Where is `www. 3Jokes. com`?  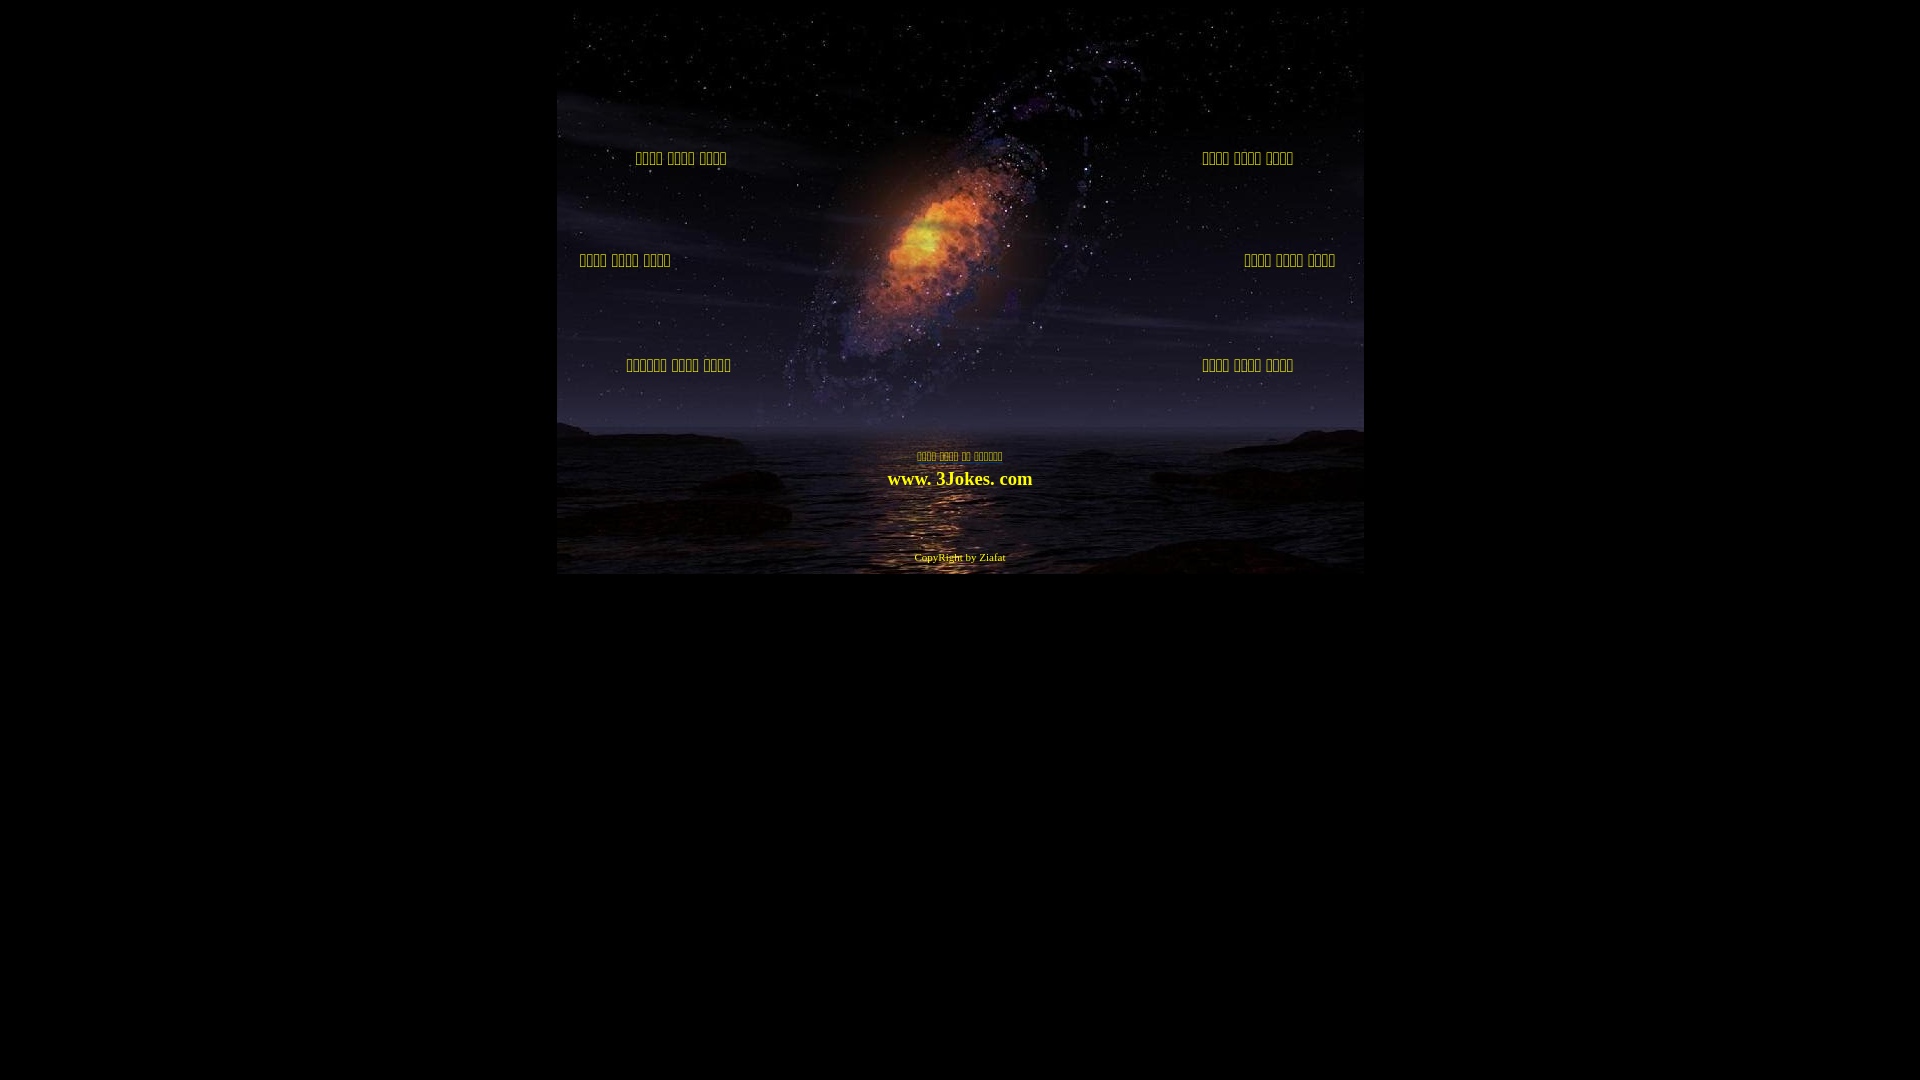
www. 3Jokes. com is located at coordinates (960, 478).